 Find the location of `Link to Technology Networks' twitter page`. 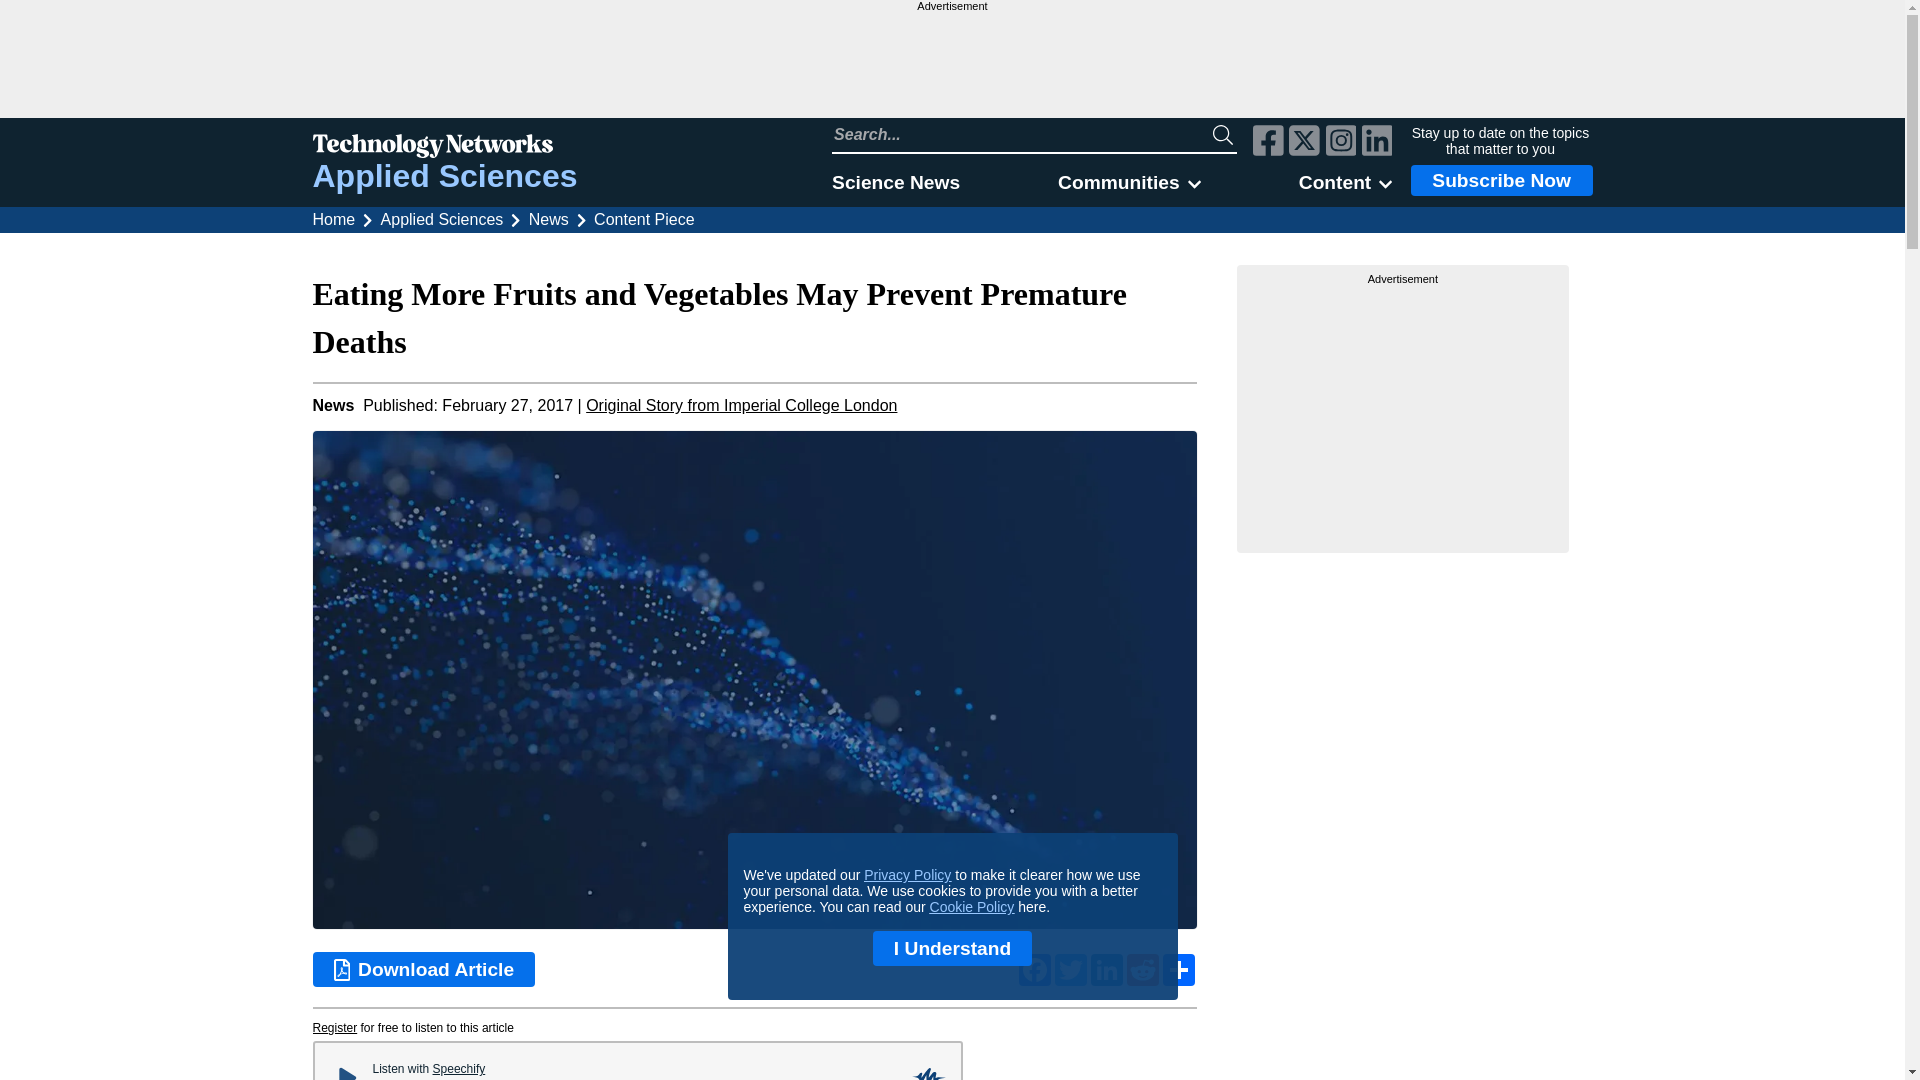

Link to Technology Networks' twitter page is located at coordinates (1304, 143).